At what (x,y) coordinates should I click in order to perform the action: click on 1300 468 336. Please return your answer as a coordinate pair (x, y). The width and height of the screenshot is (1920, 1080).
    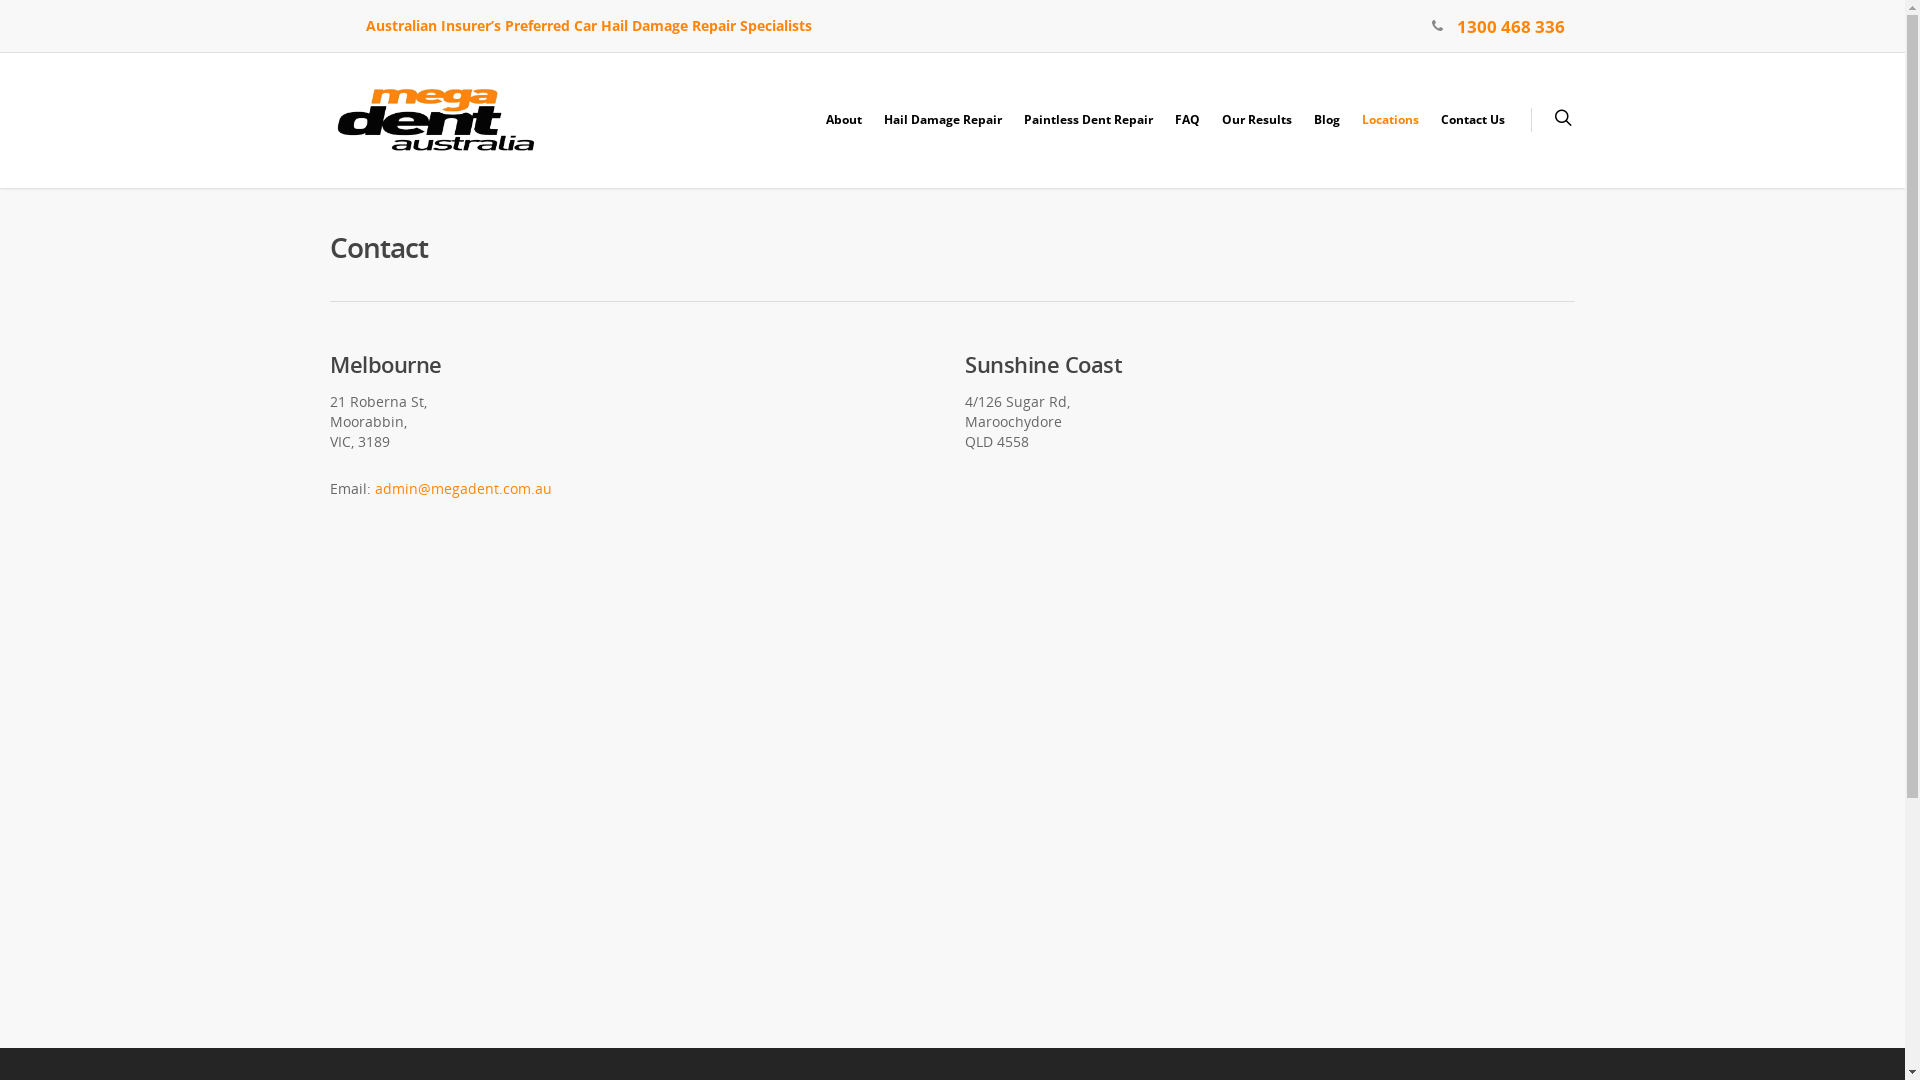
    Looking at the image, I should click on (1511, 26).